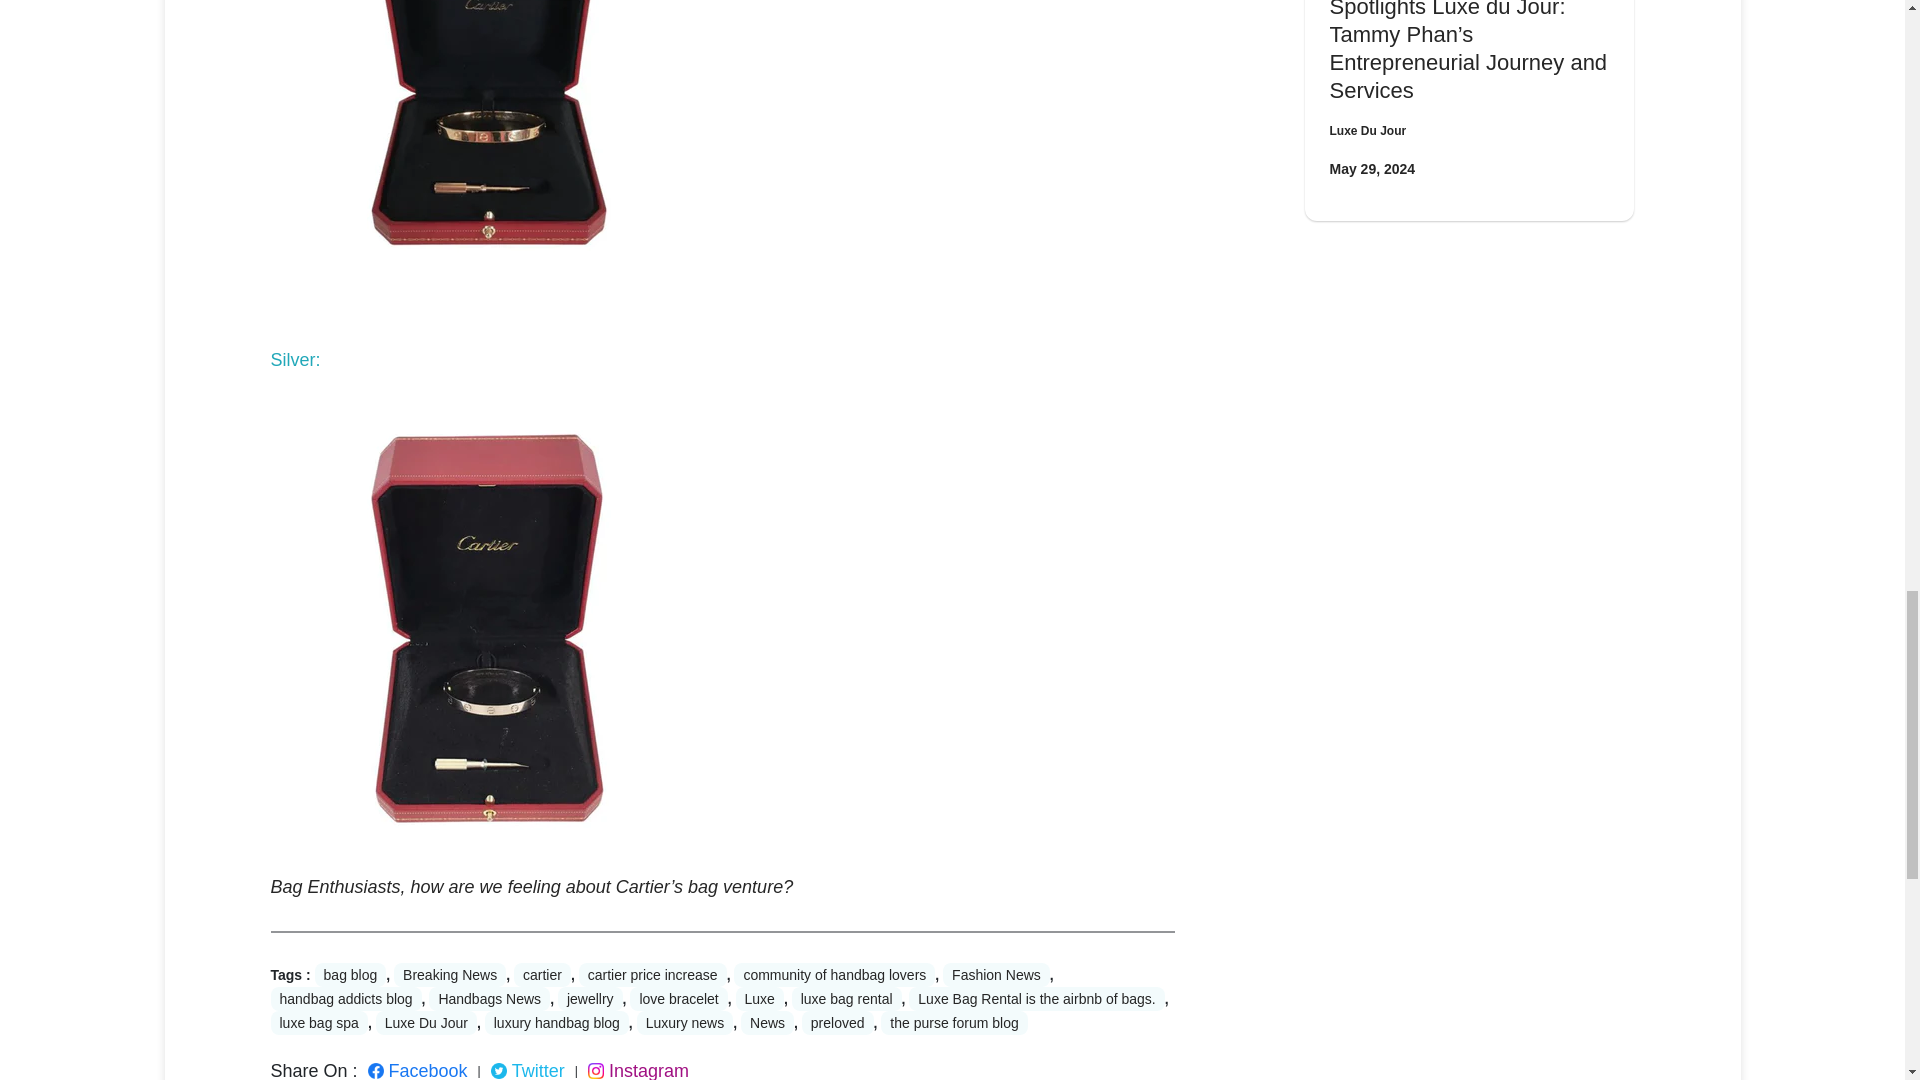 This screenshot has width=1920, height=1080. What do you see at coordinates (846, 998) in the screenshot?
I see `luxe bag rental` at bounding box center [846, 998].